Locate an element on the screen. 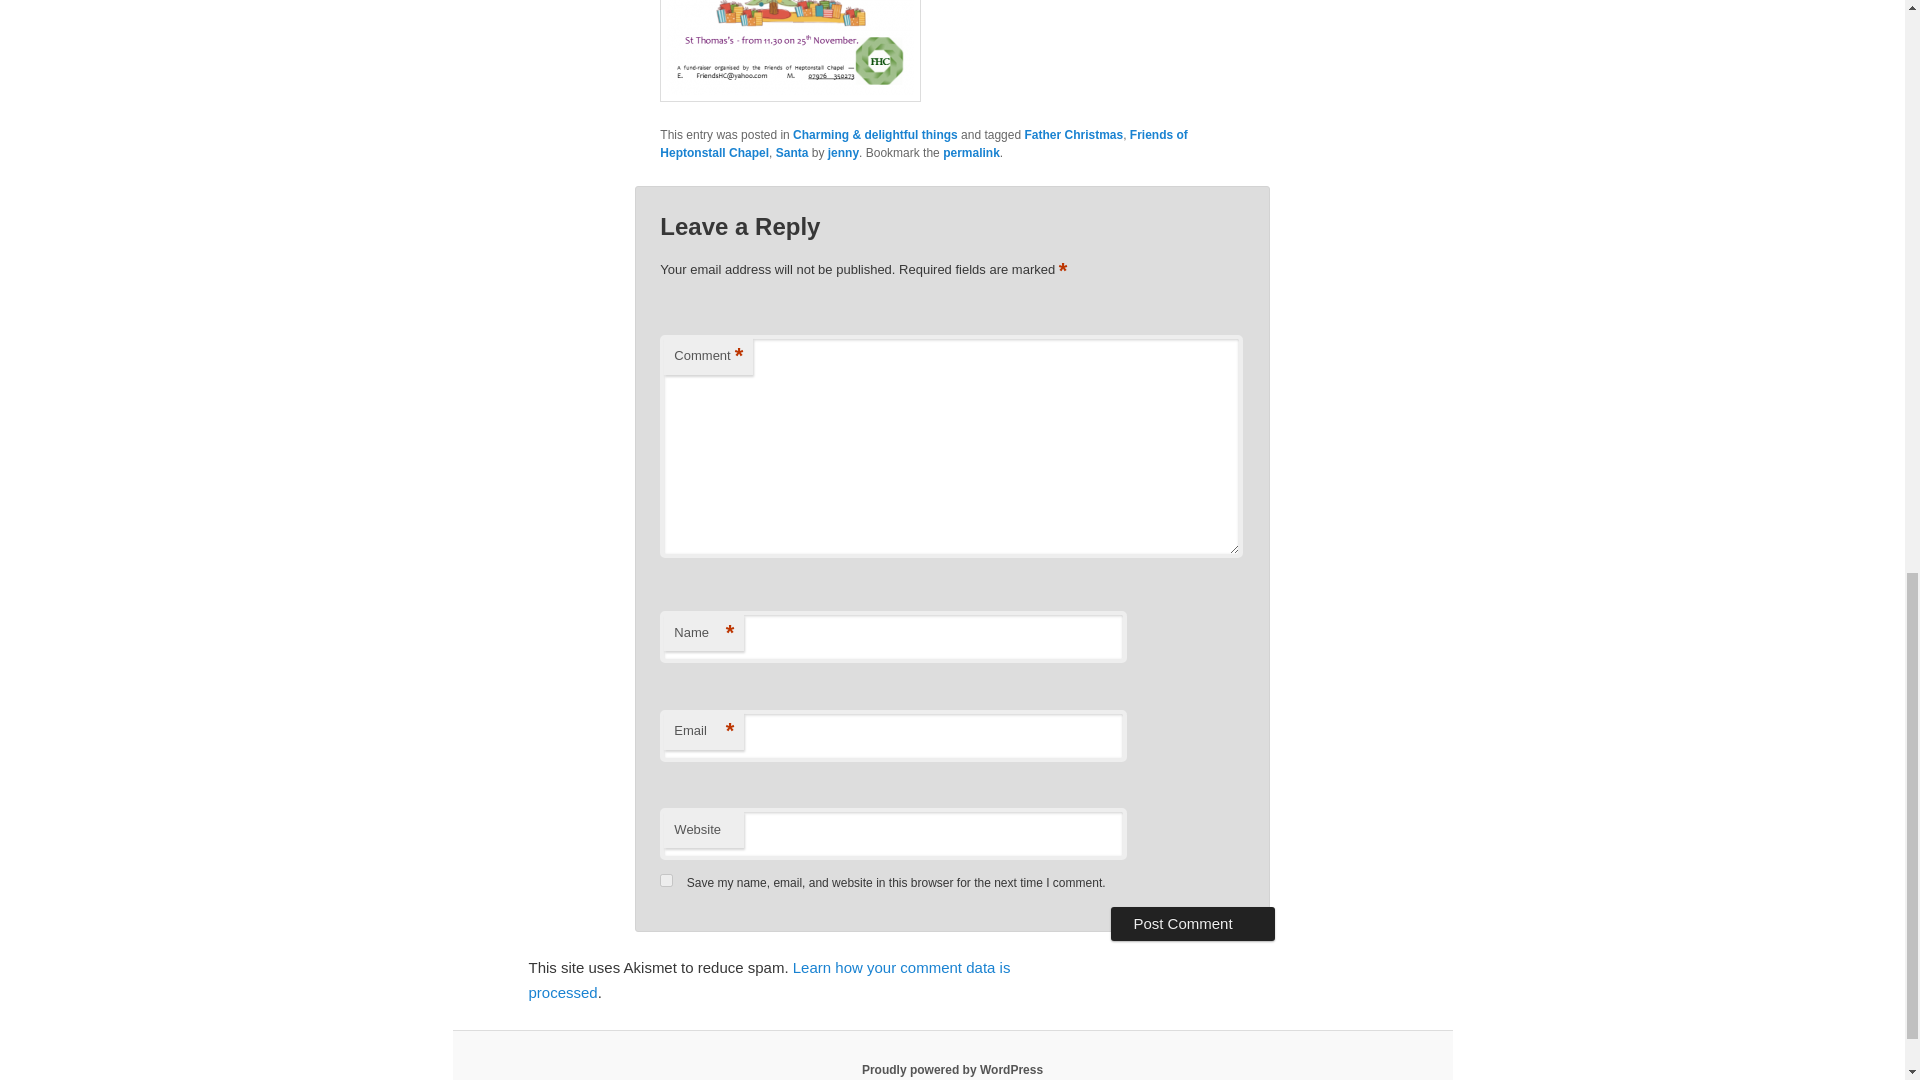 The image size is (1920, 1080). Father Christmas is located at coordinates (1073, 134).